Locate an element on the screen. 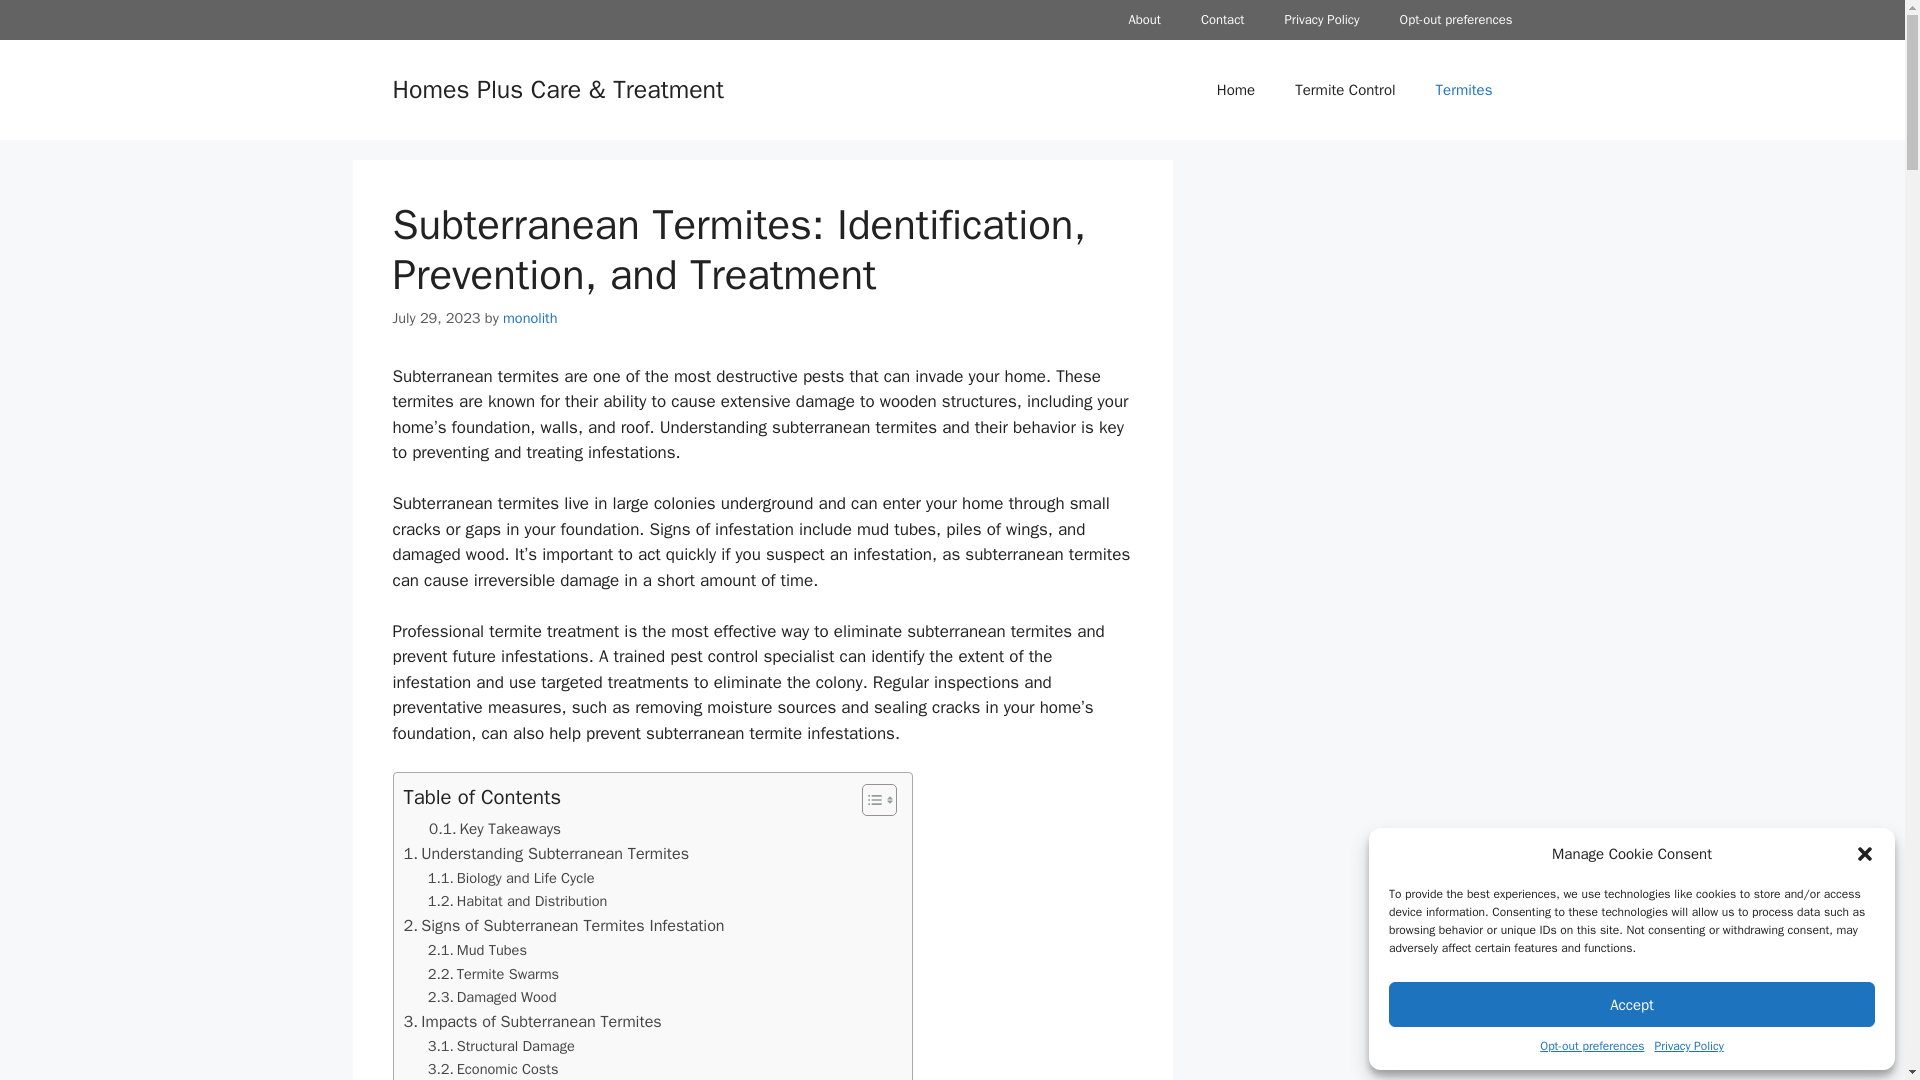 The width and height of the screenshot is (1920, 1080). Structural Damage is located at coordinates (501, 1046).